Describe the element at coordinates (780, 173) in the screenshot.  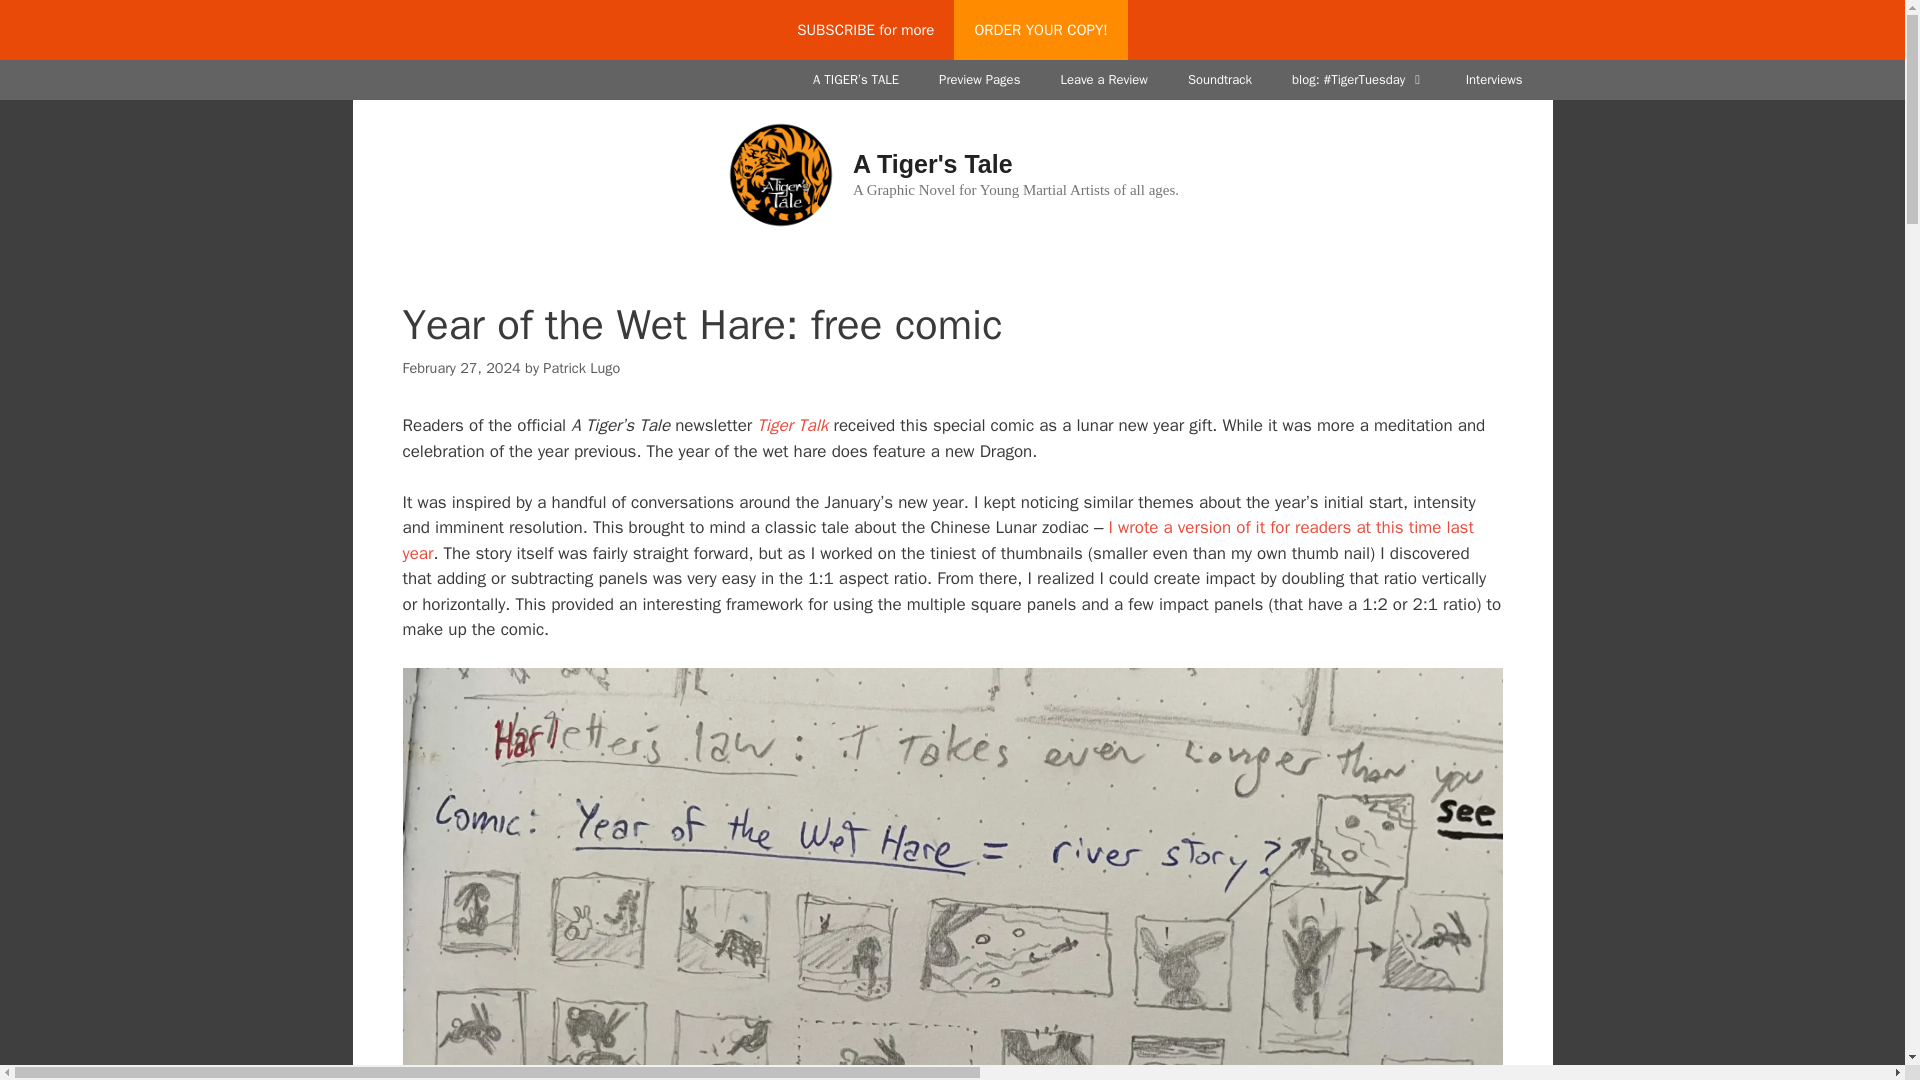
I see `A Tiger's Tale` at that location.